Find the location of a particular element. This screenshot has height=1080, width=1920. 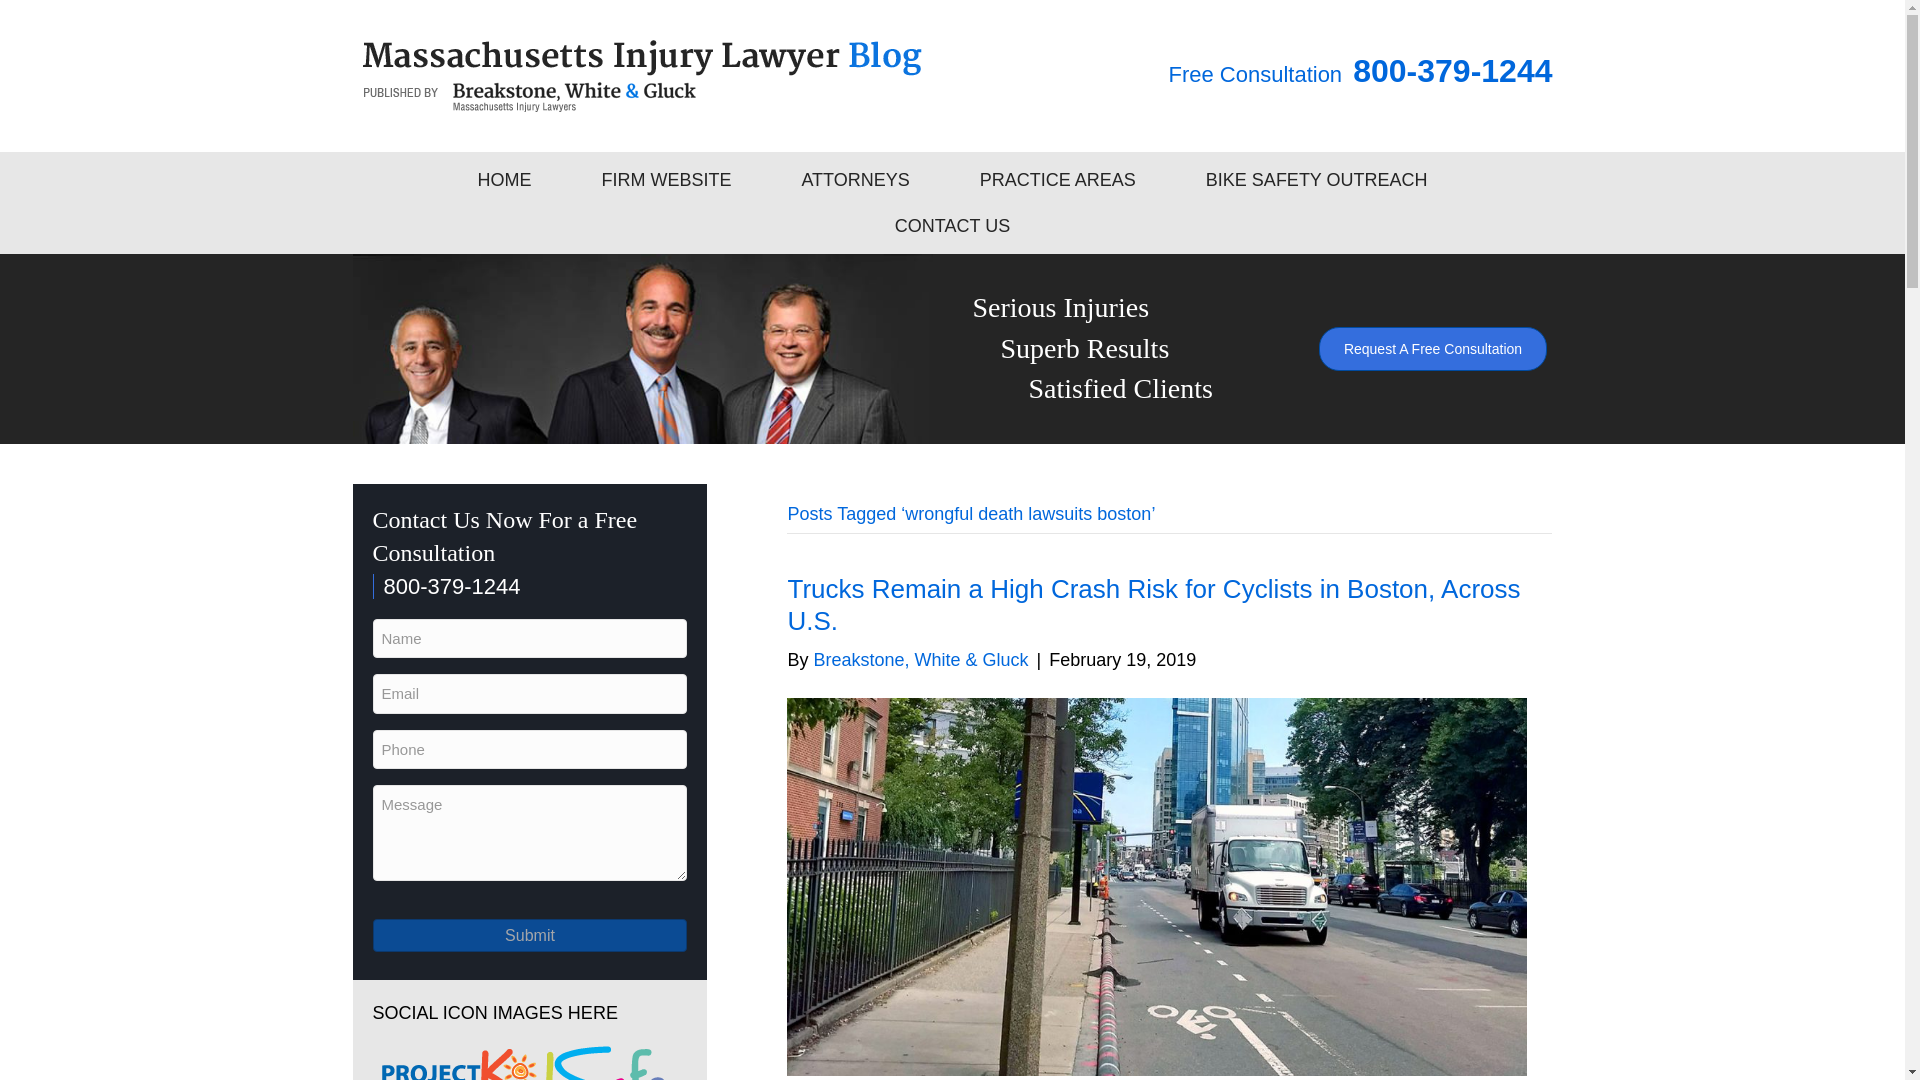

Request A Free Consultation is located at coordinates (1433, 349).